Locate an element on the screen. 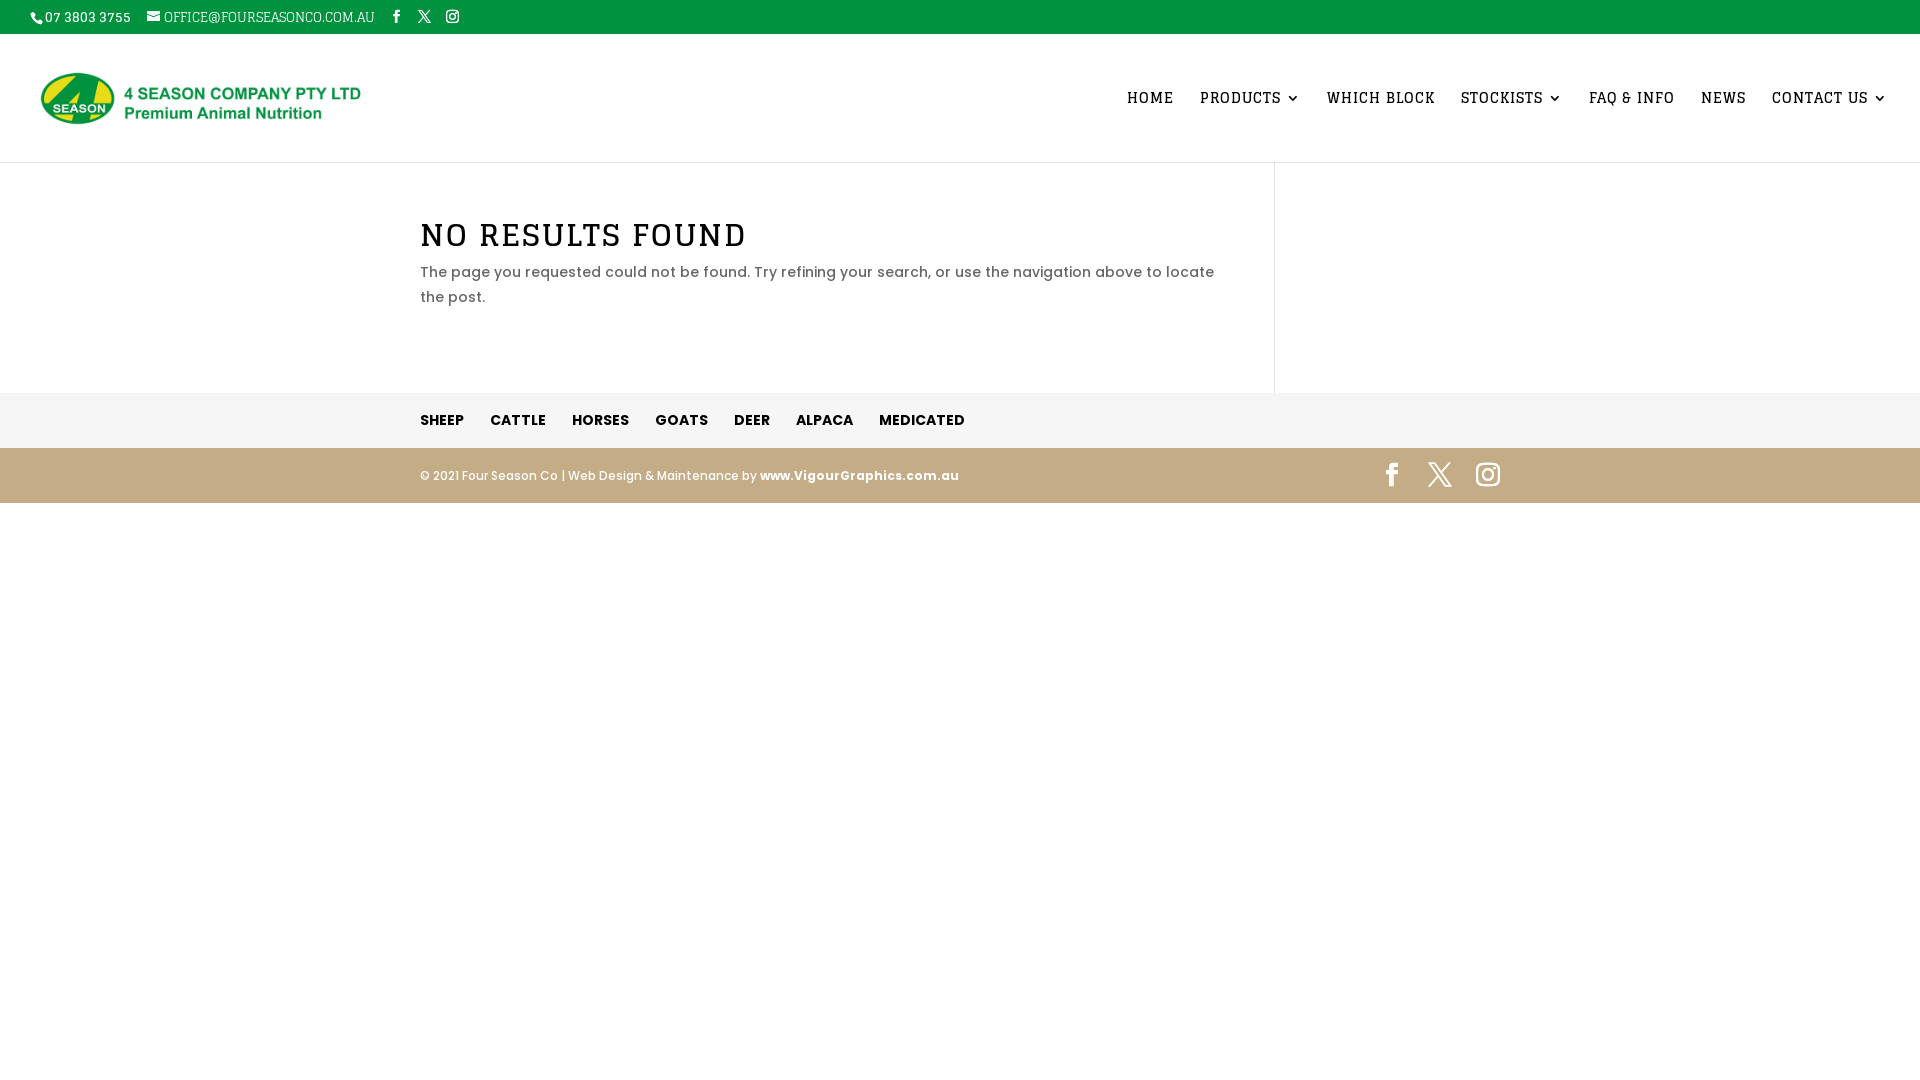 The height and width of the screenshot is (1080, 1920). CONTACT US is located at coordinates (1830, 126).